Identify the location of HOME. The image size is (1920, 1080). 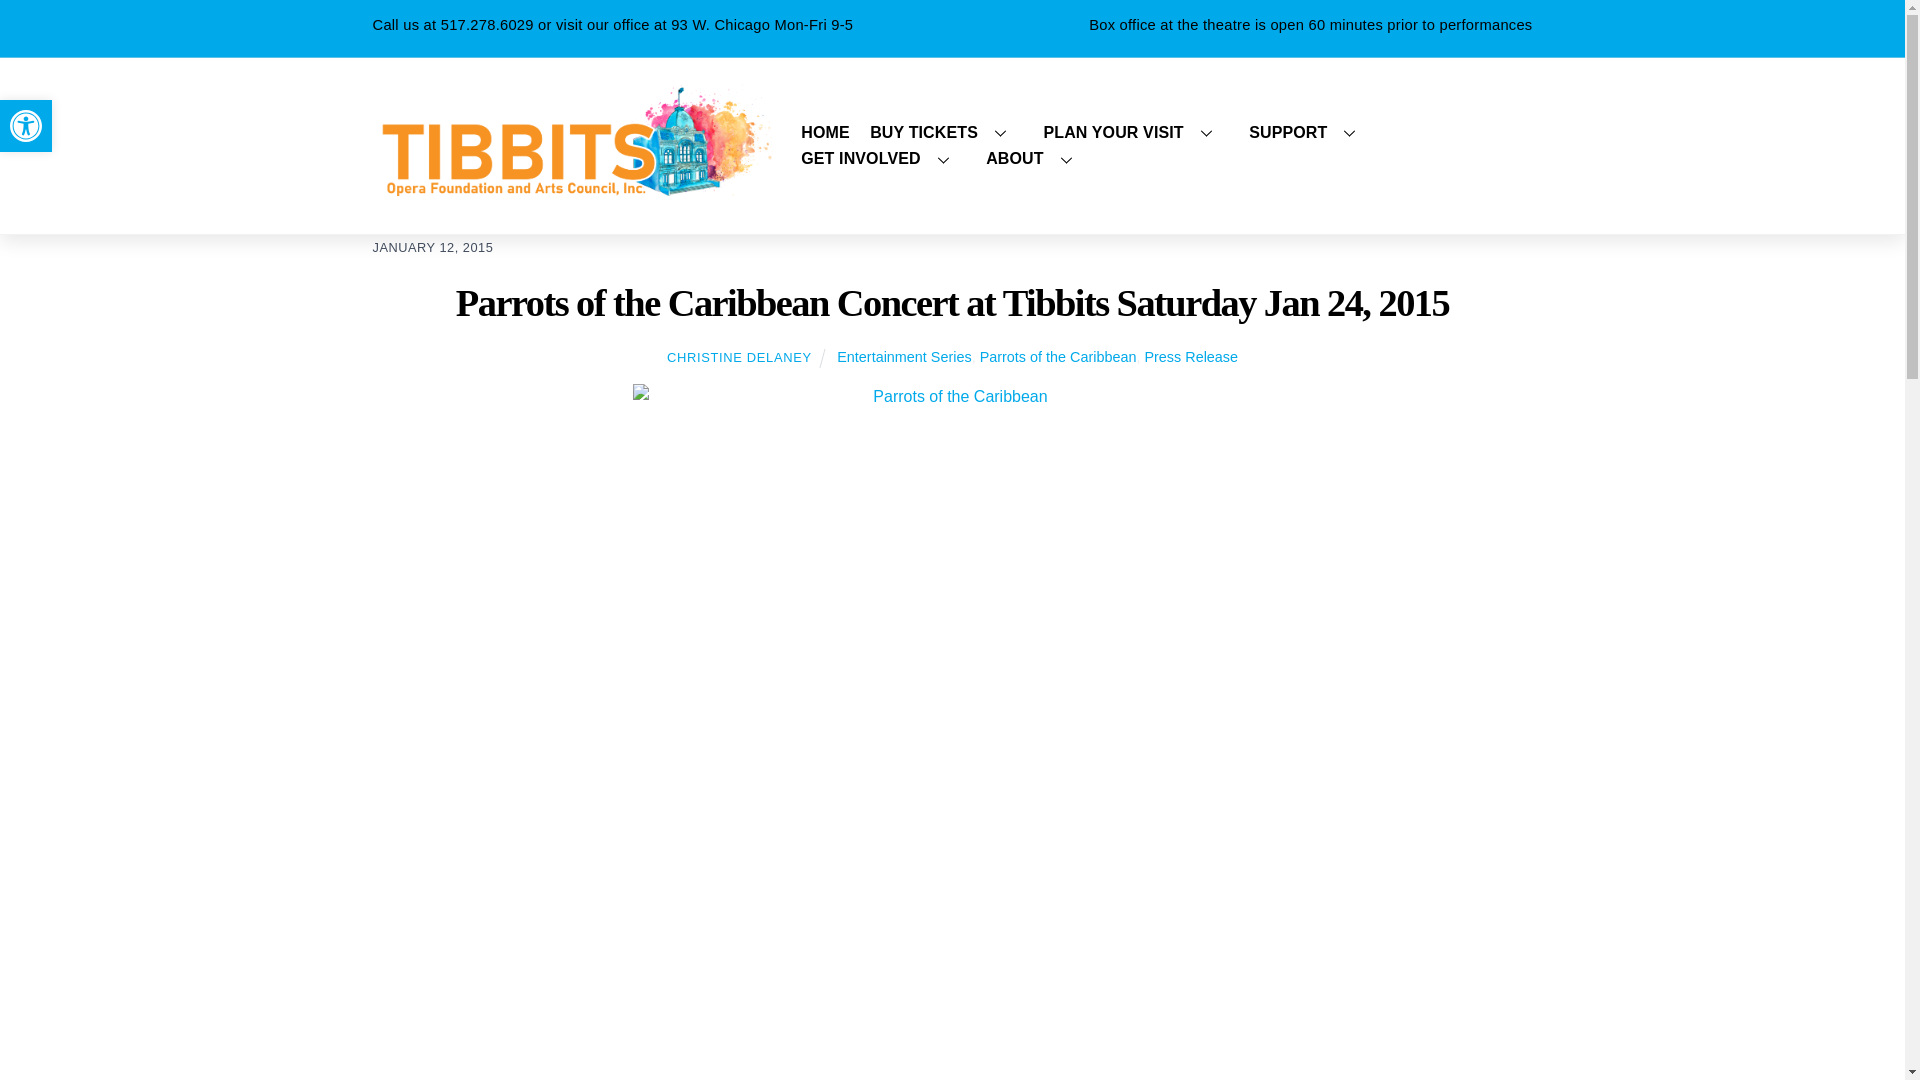
(1135, 132).